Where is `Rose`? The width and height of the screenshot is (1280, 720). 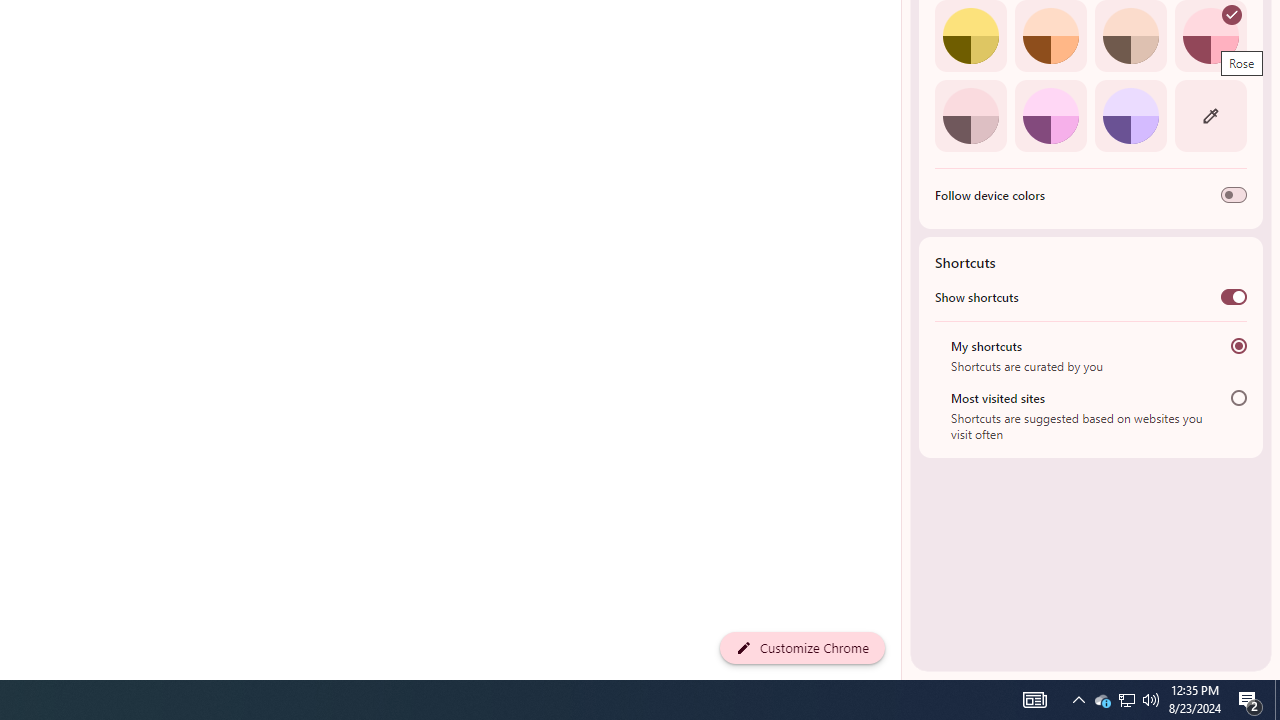 Rose is located at coordinates (1210, 36).